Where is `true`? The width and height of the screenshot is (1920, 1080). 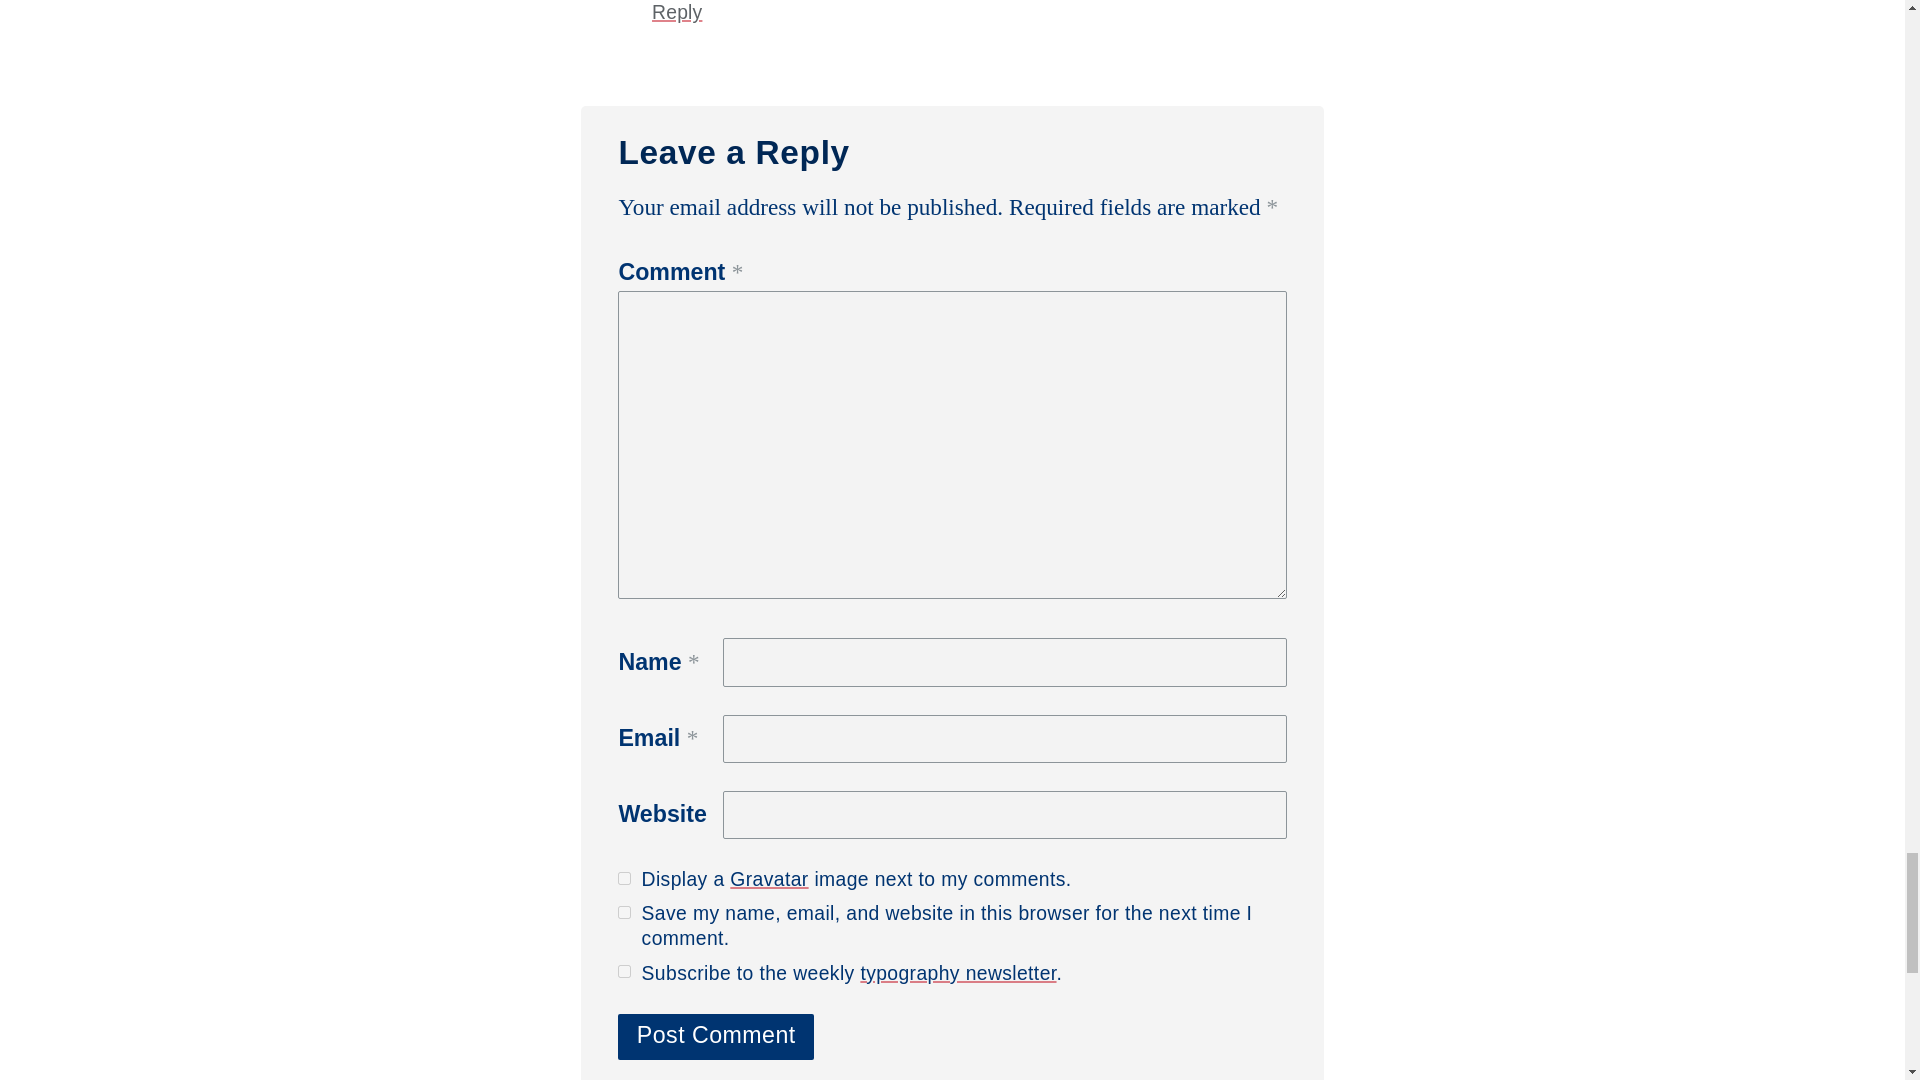 true is located at coordinates (624, 878).